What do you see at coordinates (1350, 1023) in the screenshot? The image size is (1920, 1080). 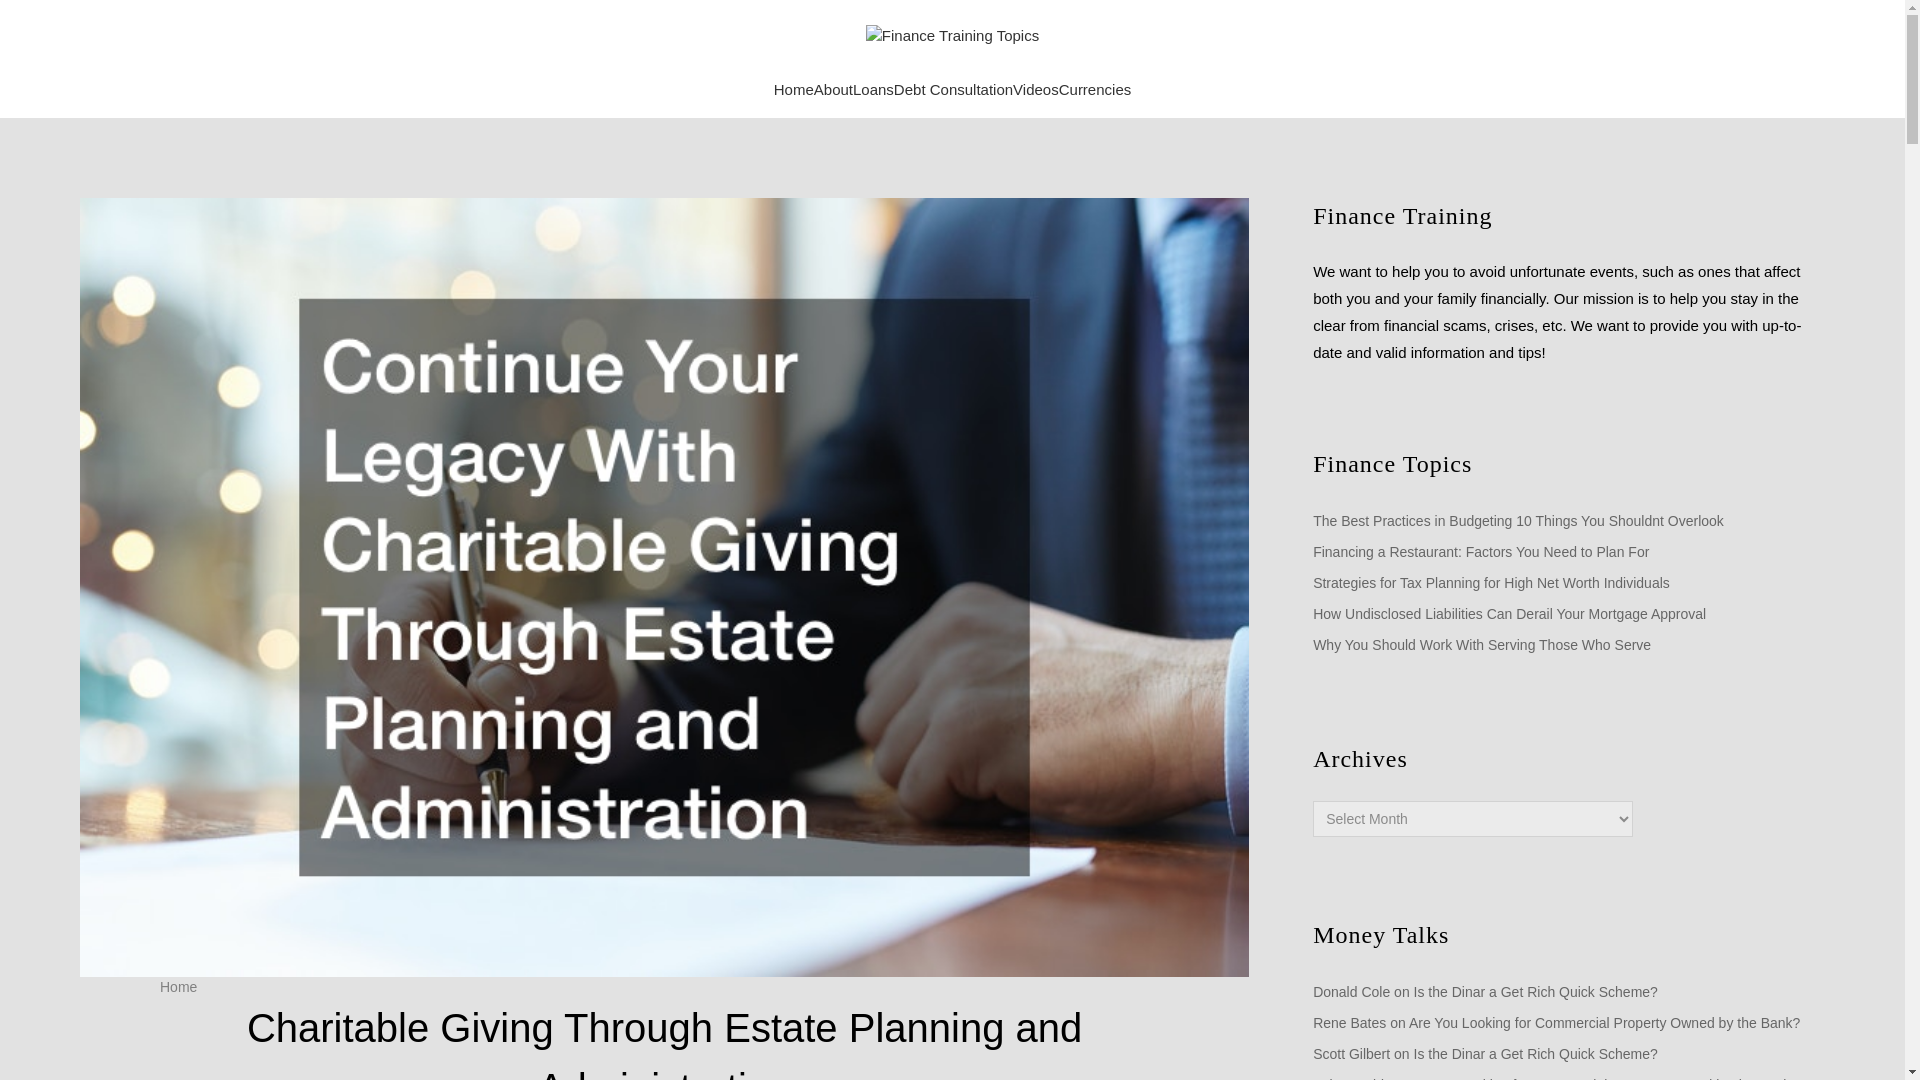 I see `Rene Bates` at bounding box center [1350, 1023].